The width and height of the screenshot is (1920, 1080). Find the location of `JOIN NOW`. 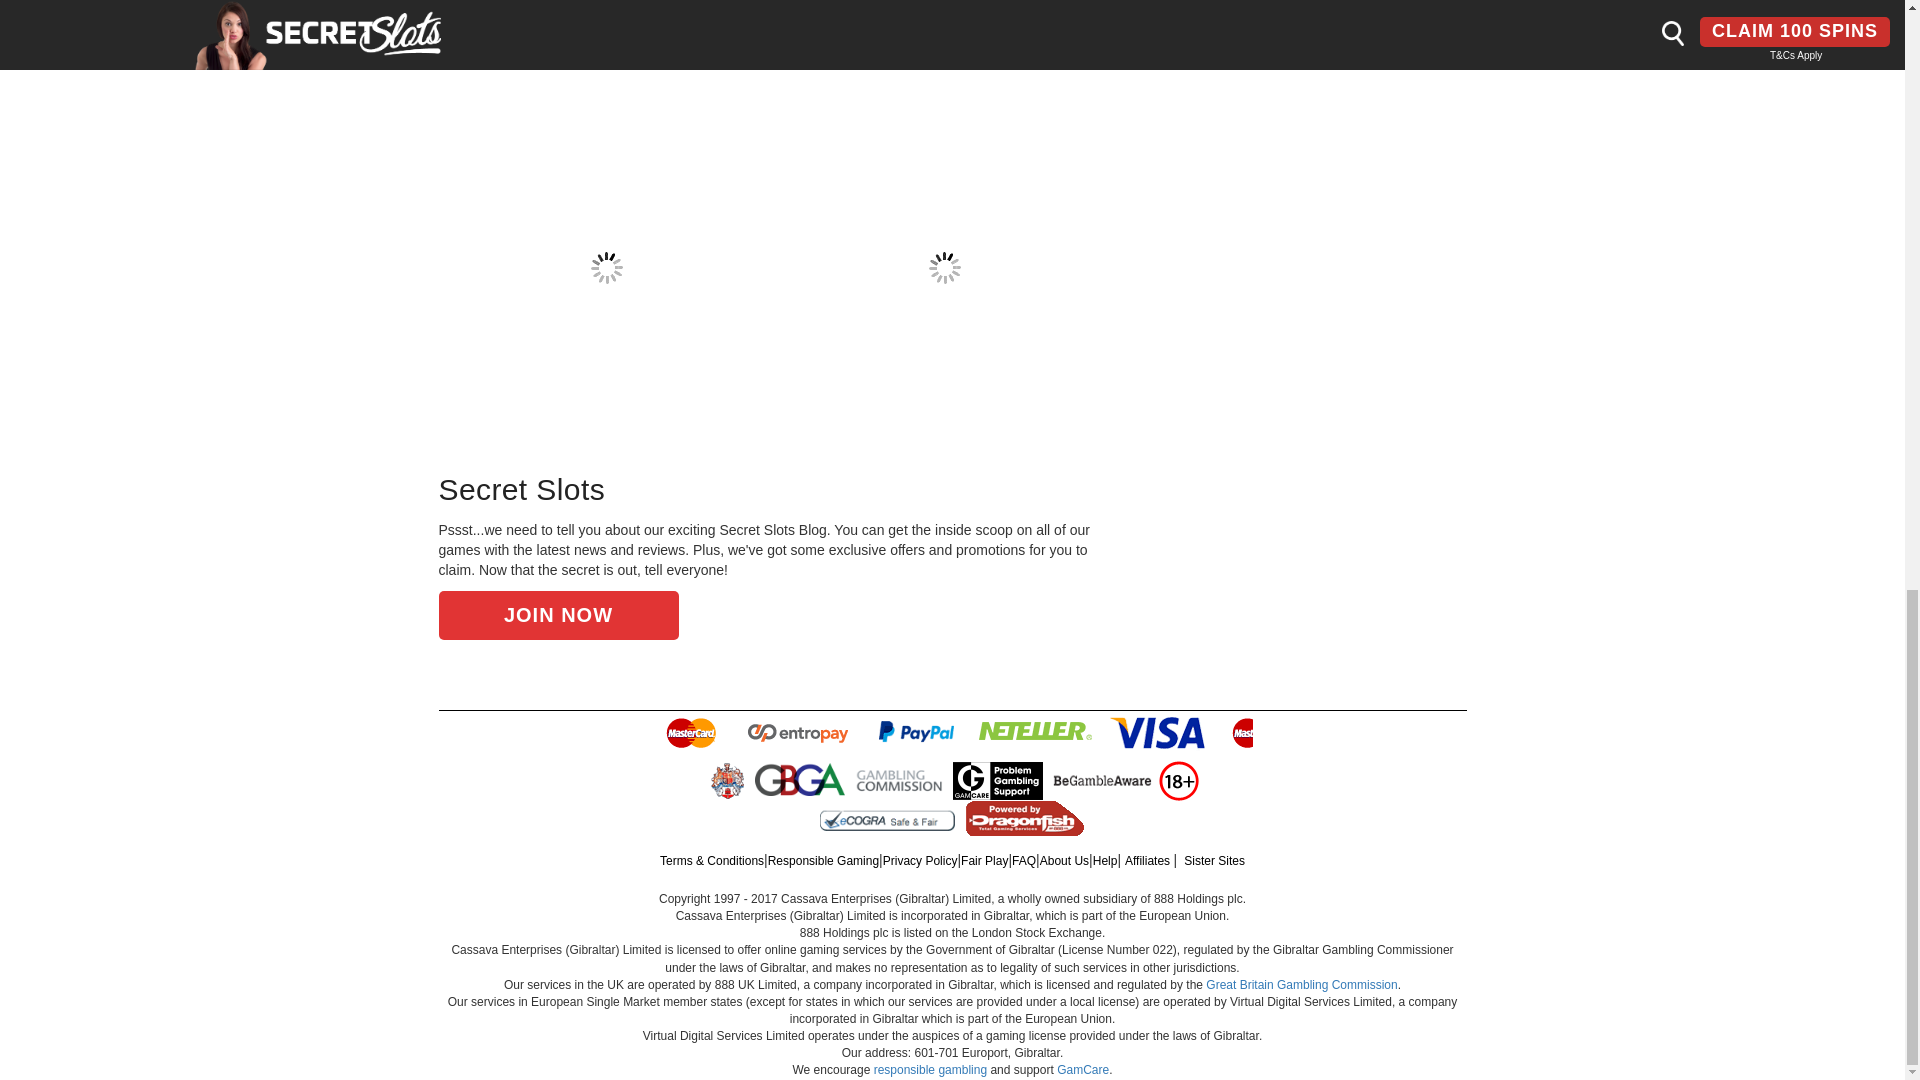

JOIN NOW is located at coordinates (557, 615).